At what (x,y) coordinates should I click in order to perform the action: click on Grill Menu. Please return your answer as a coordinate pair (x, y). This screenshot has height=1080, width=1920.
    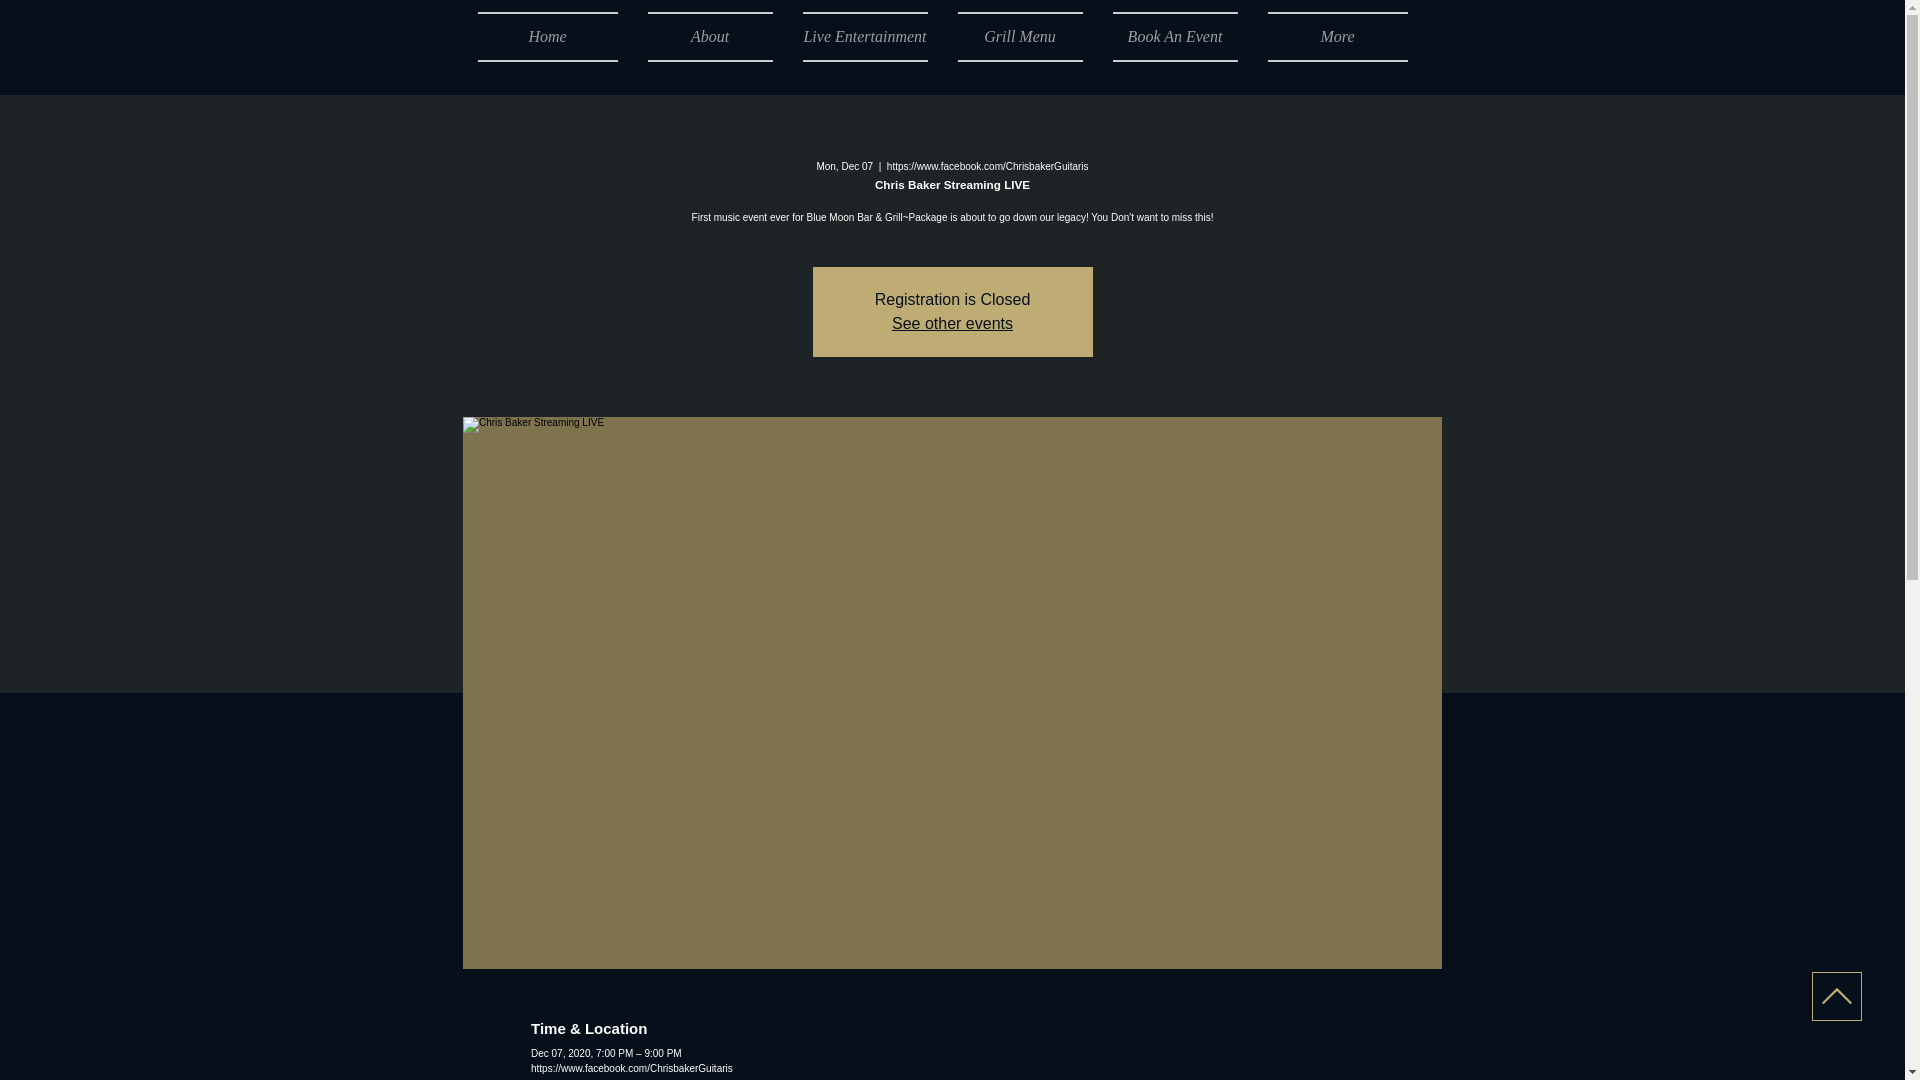
    Looking at the image, I should click on (1019, 36).